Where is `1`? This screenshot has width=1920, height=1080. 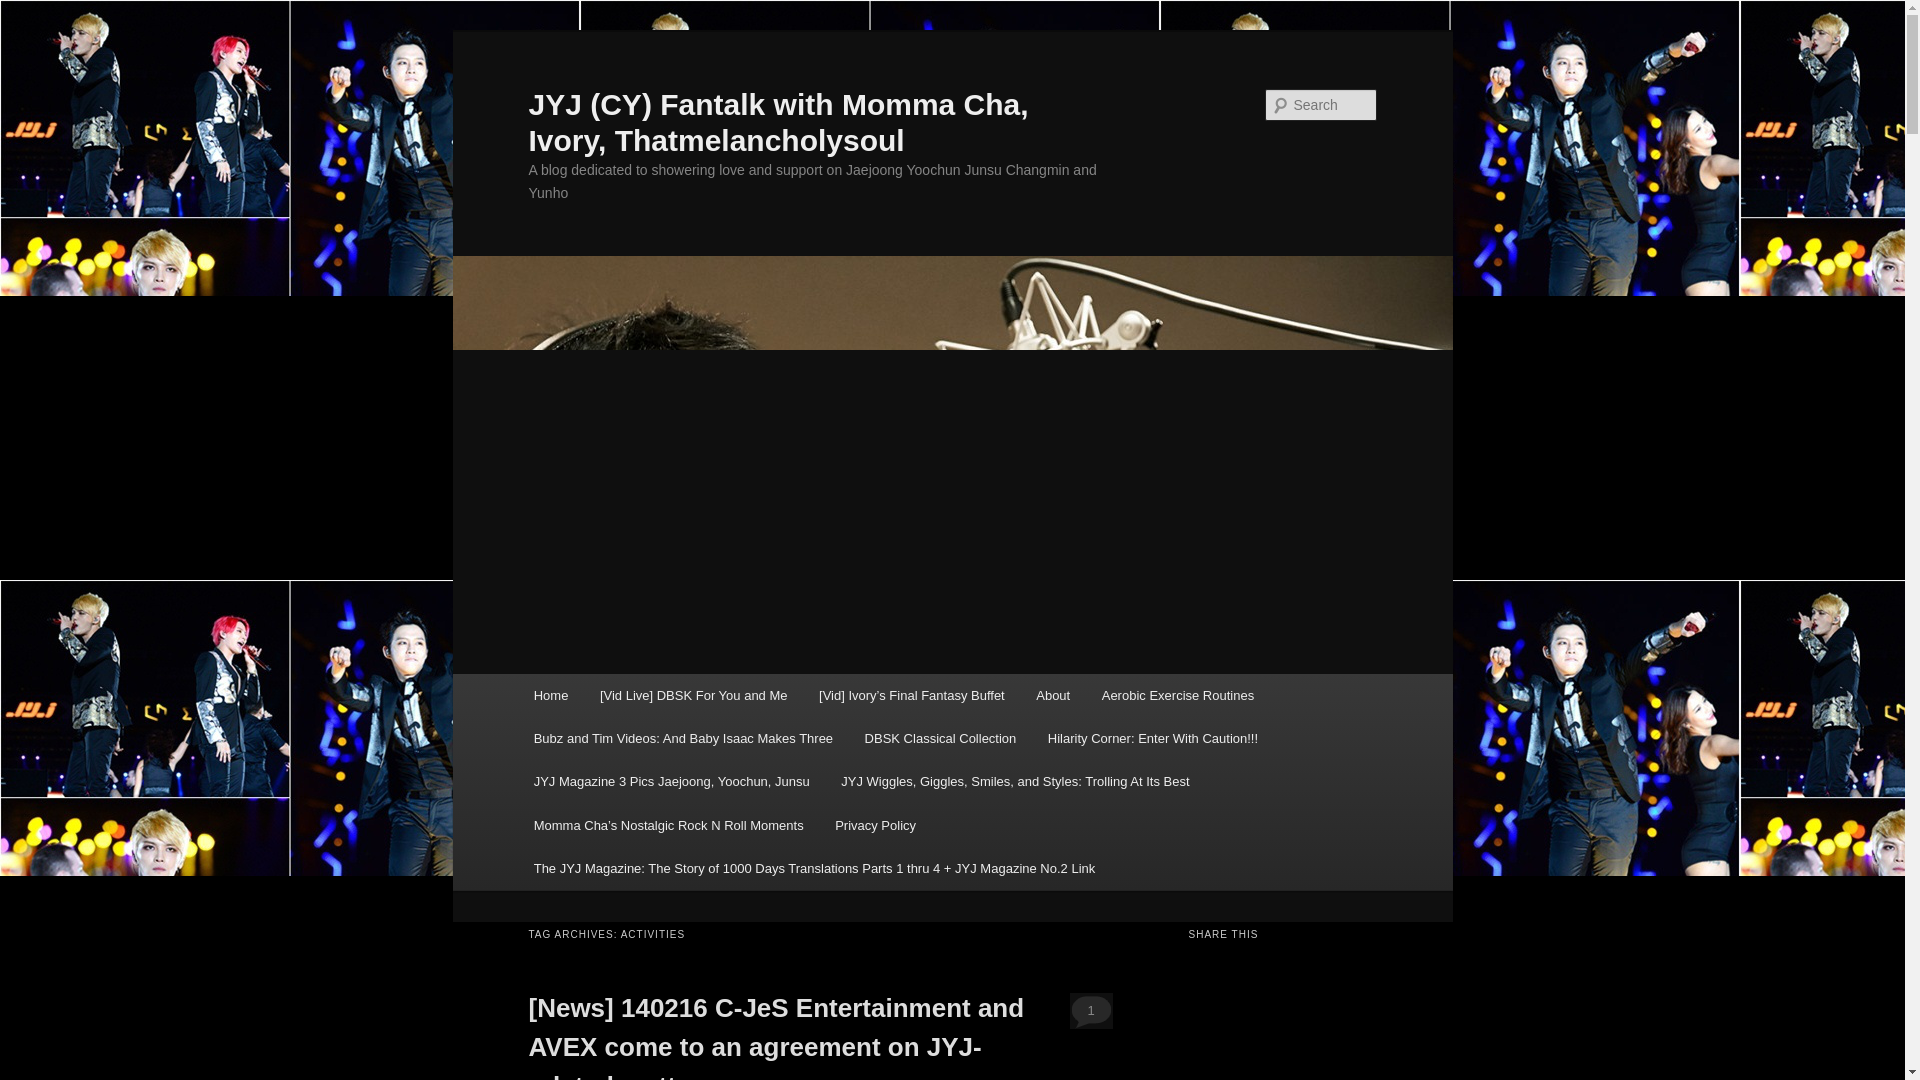 1 is located at coordinates (1091, 1010).